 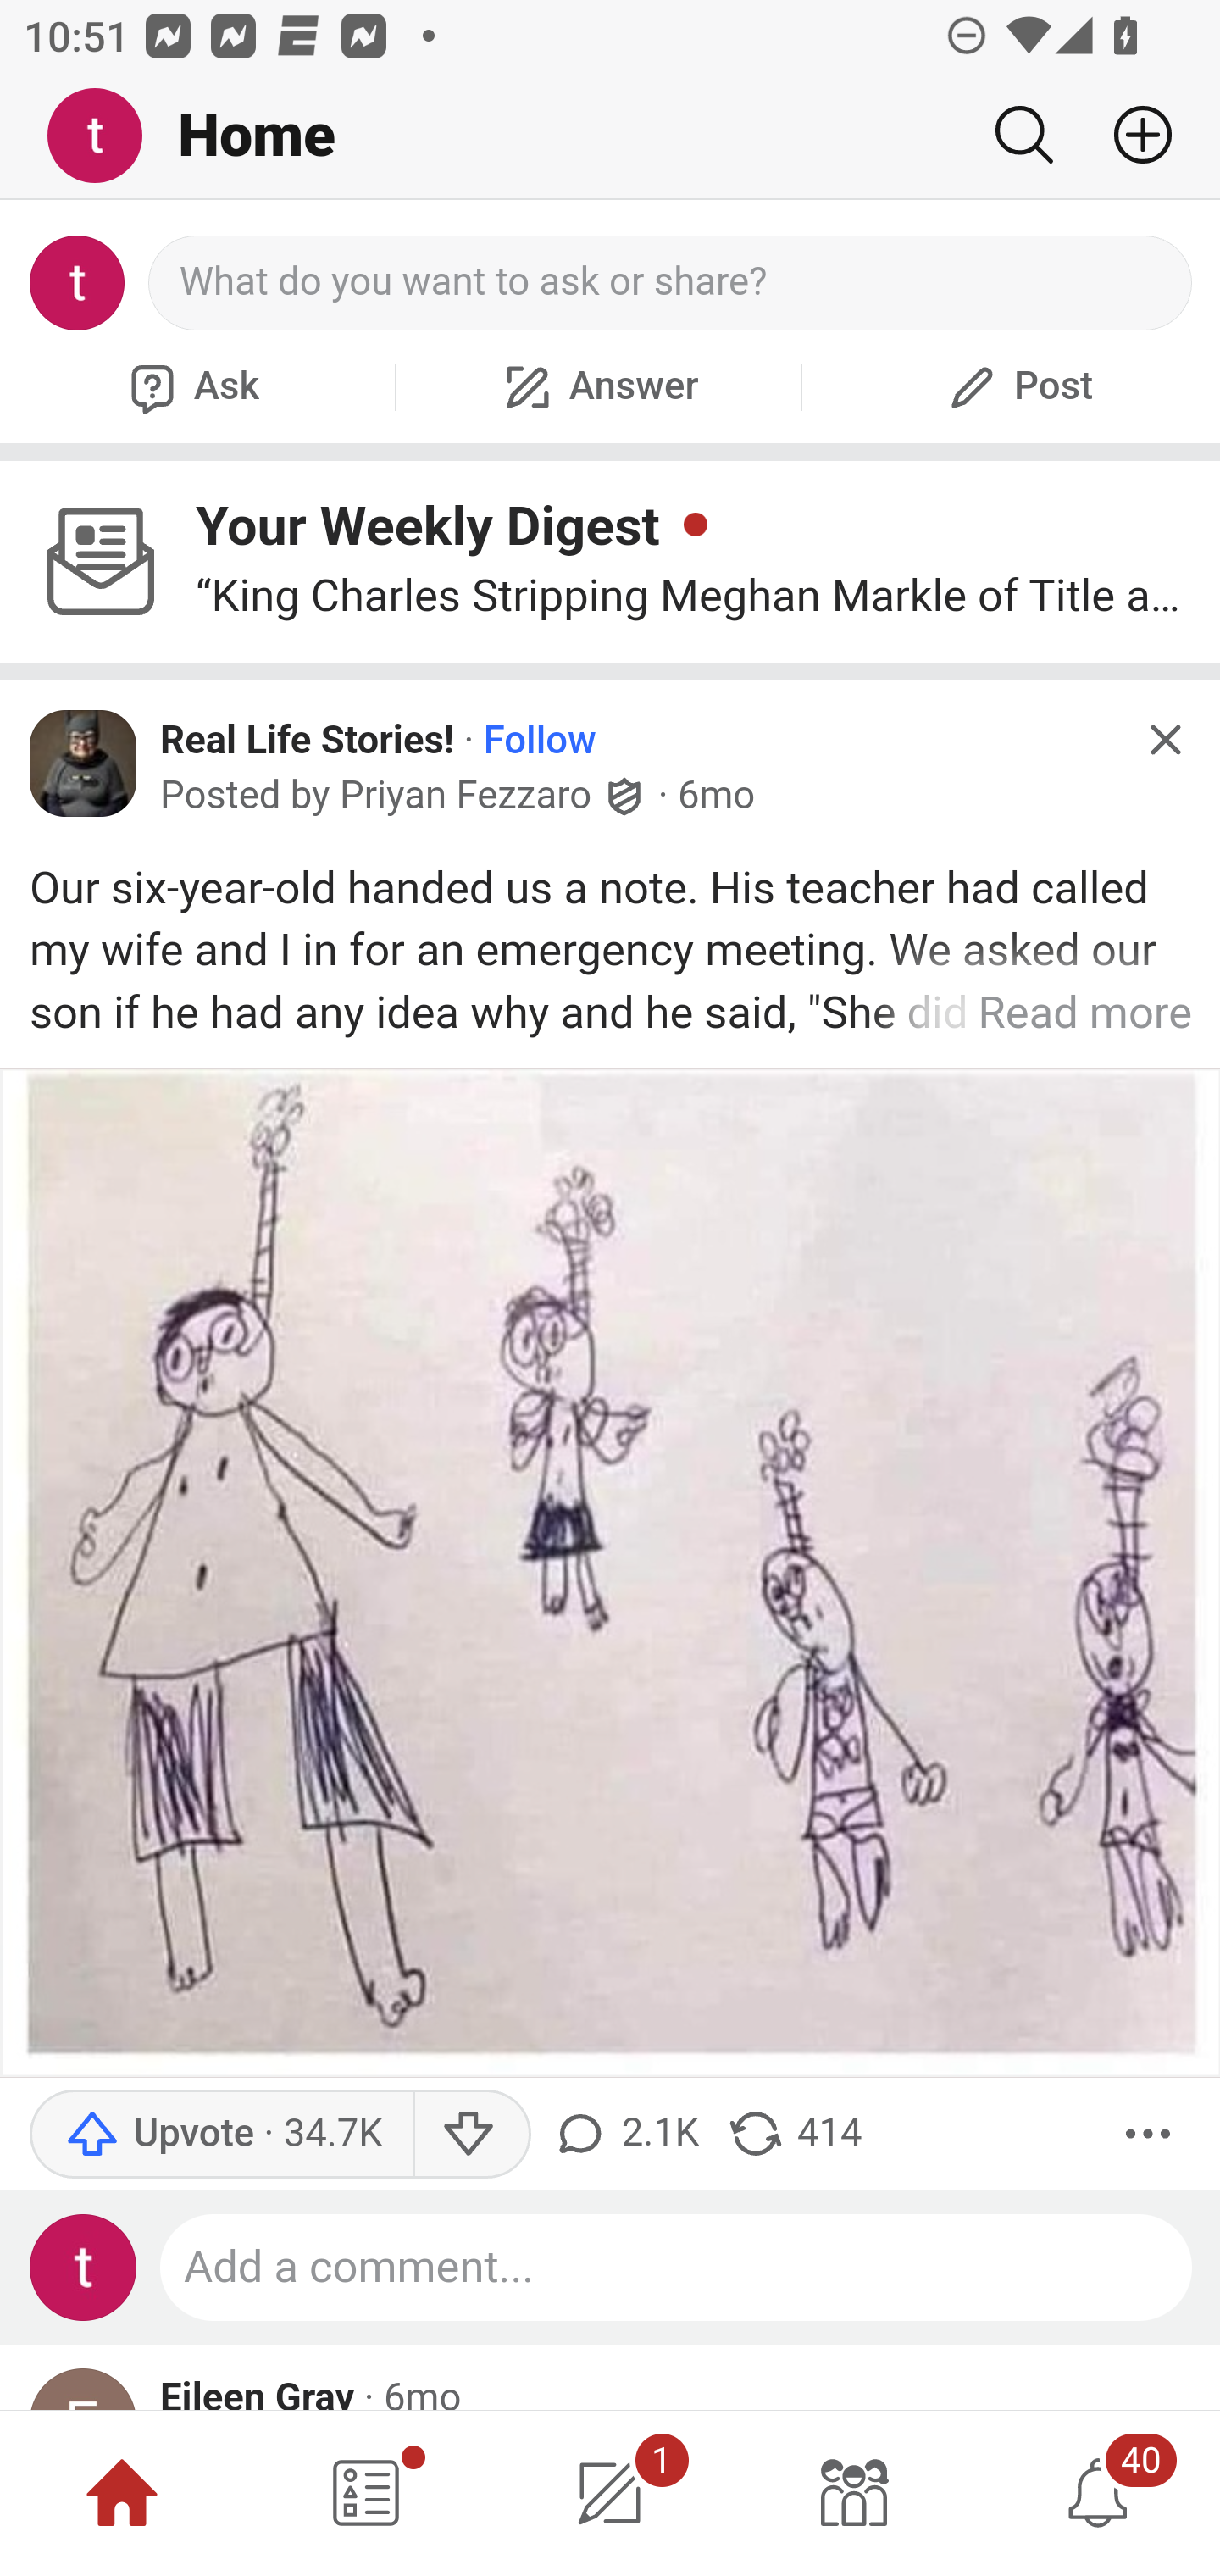 I want to click on Profile photo for Test Appium, so click(x=84, y=2267).